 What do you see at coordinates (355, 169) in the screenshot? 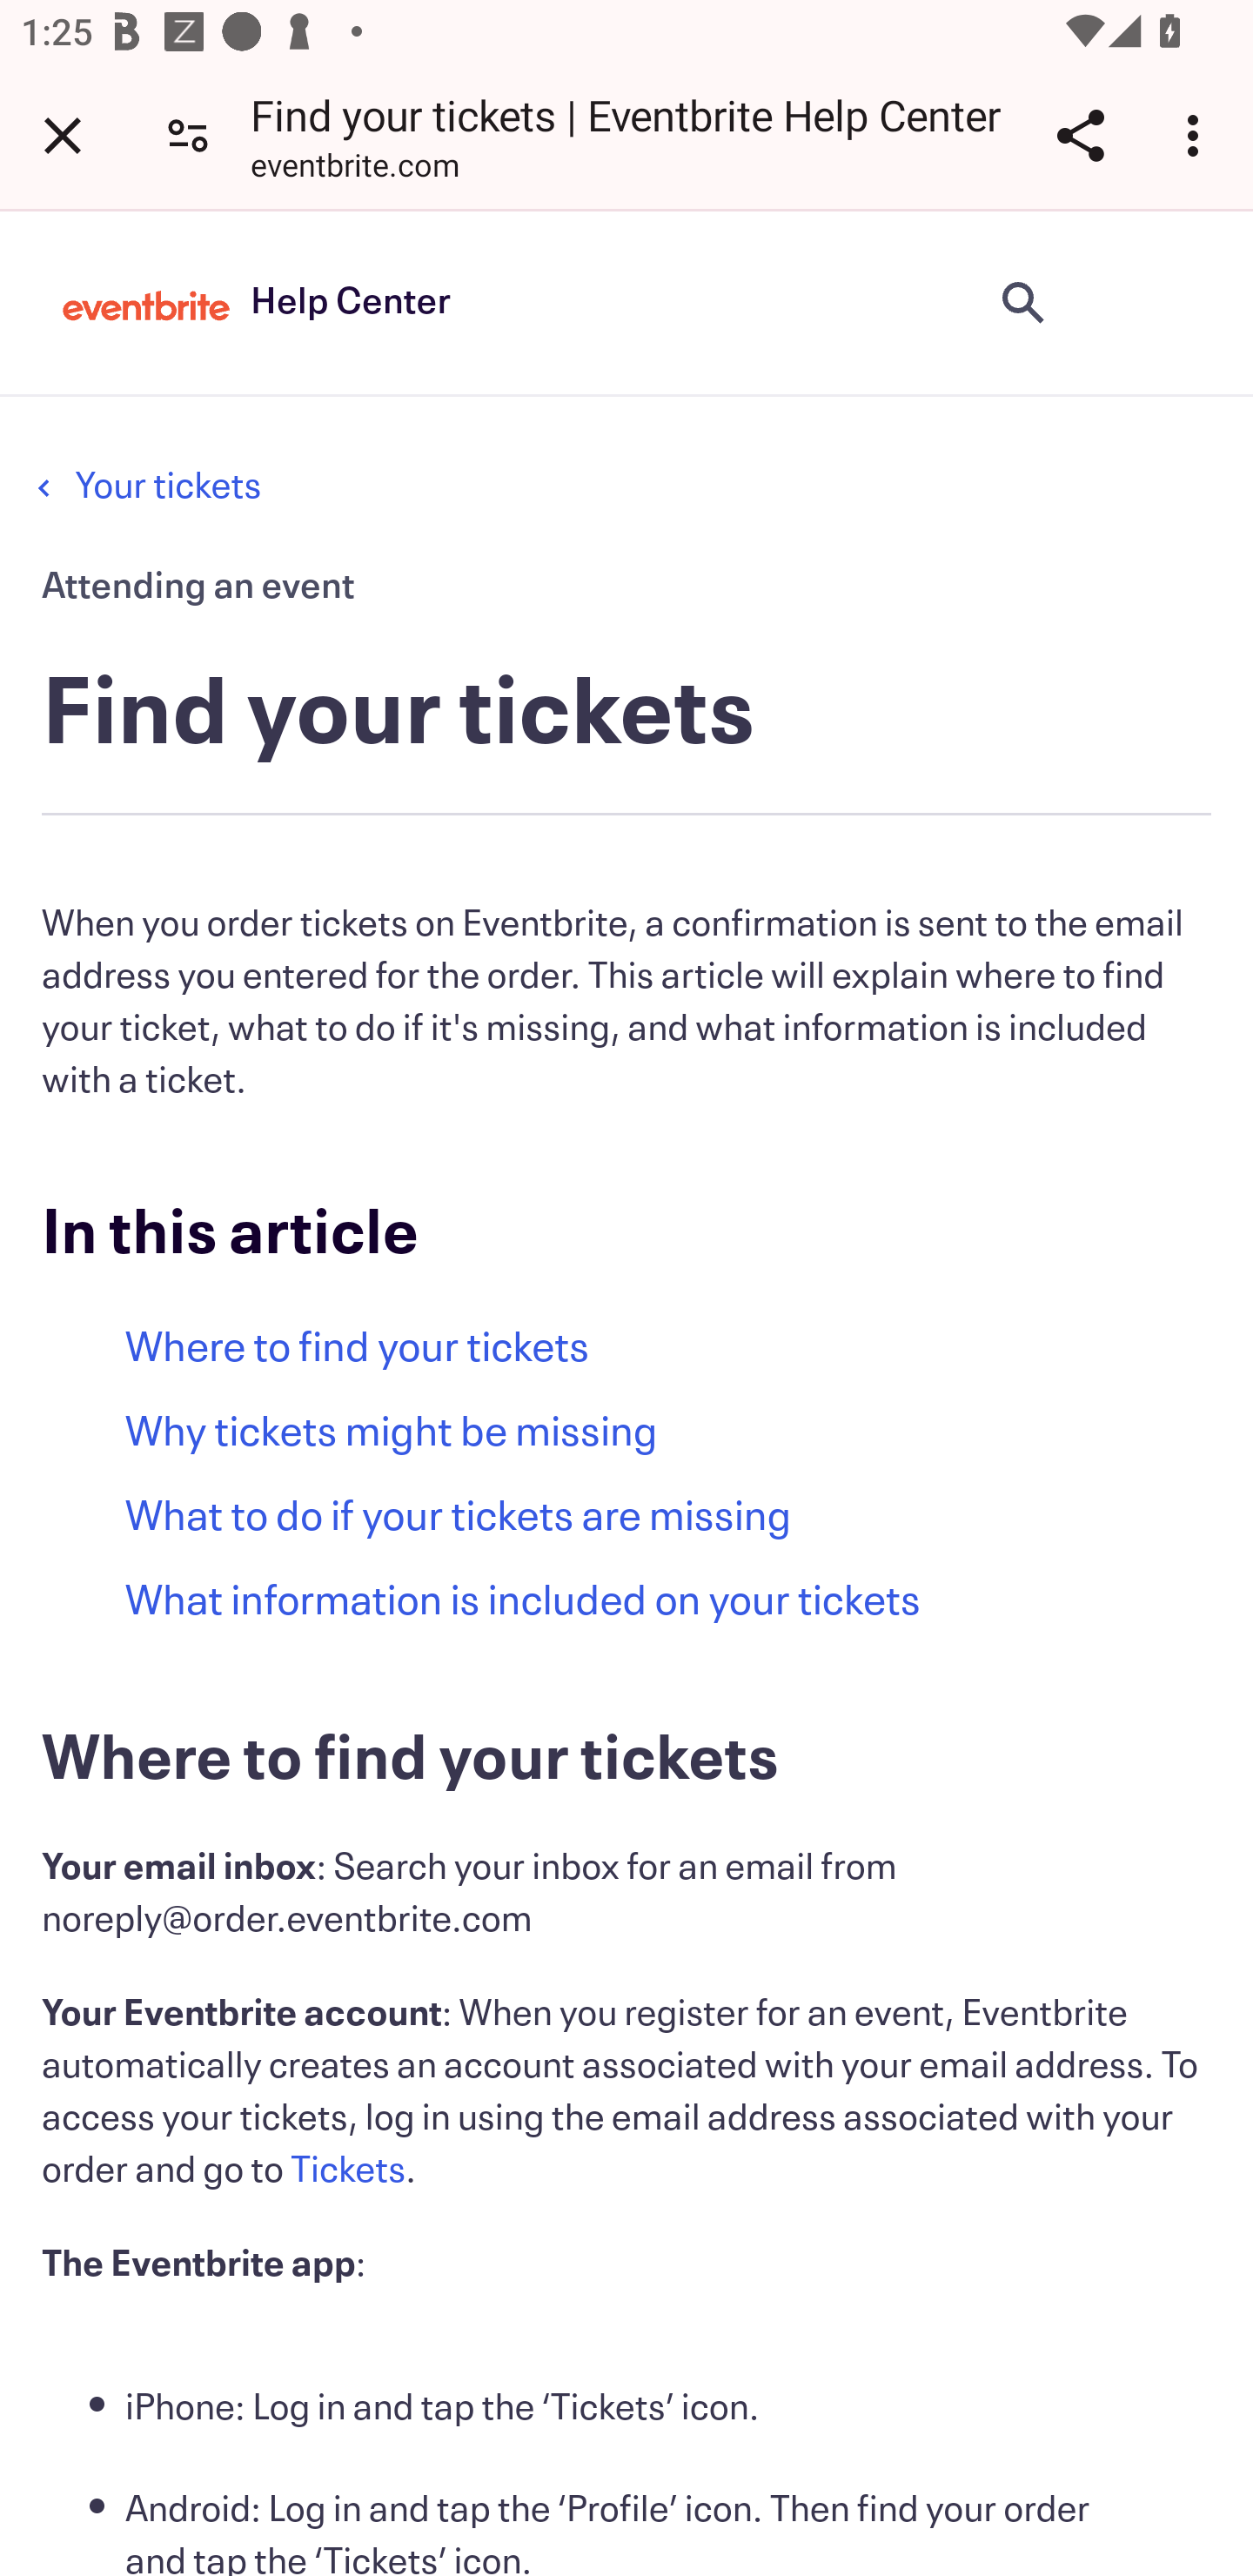
I see `eventbrite.com` at bounding box center [355, 169].